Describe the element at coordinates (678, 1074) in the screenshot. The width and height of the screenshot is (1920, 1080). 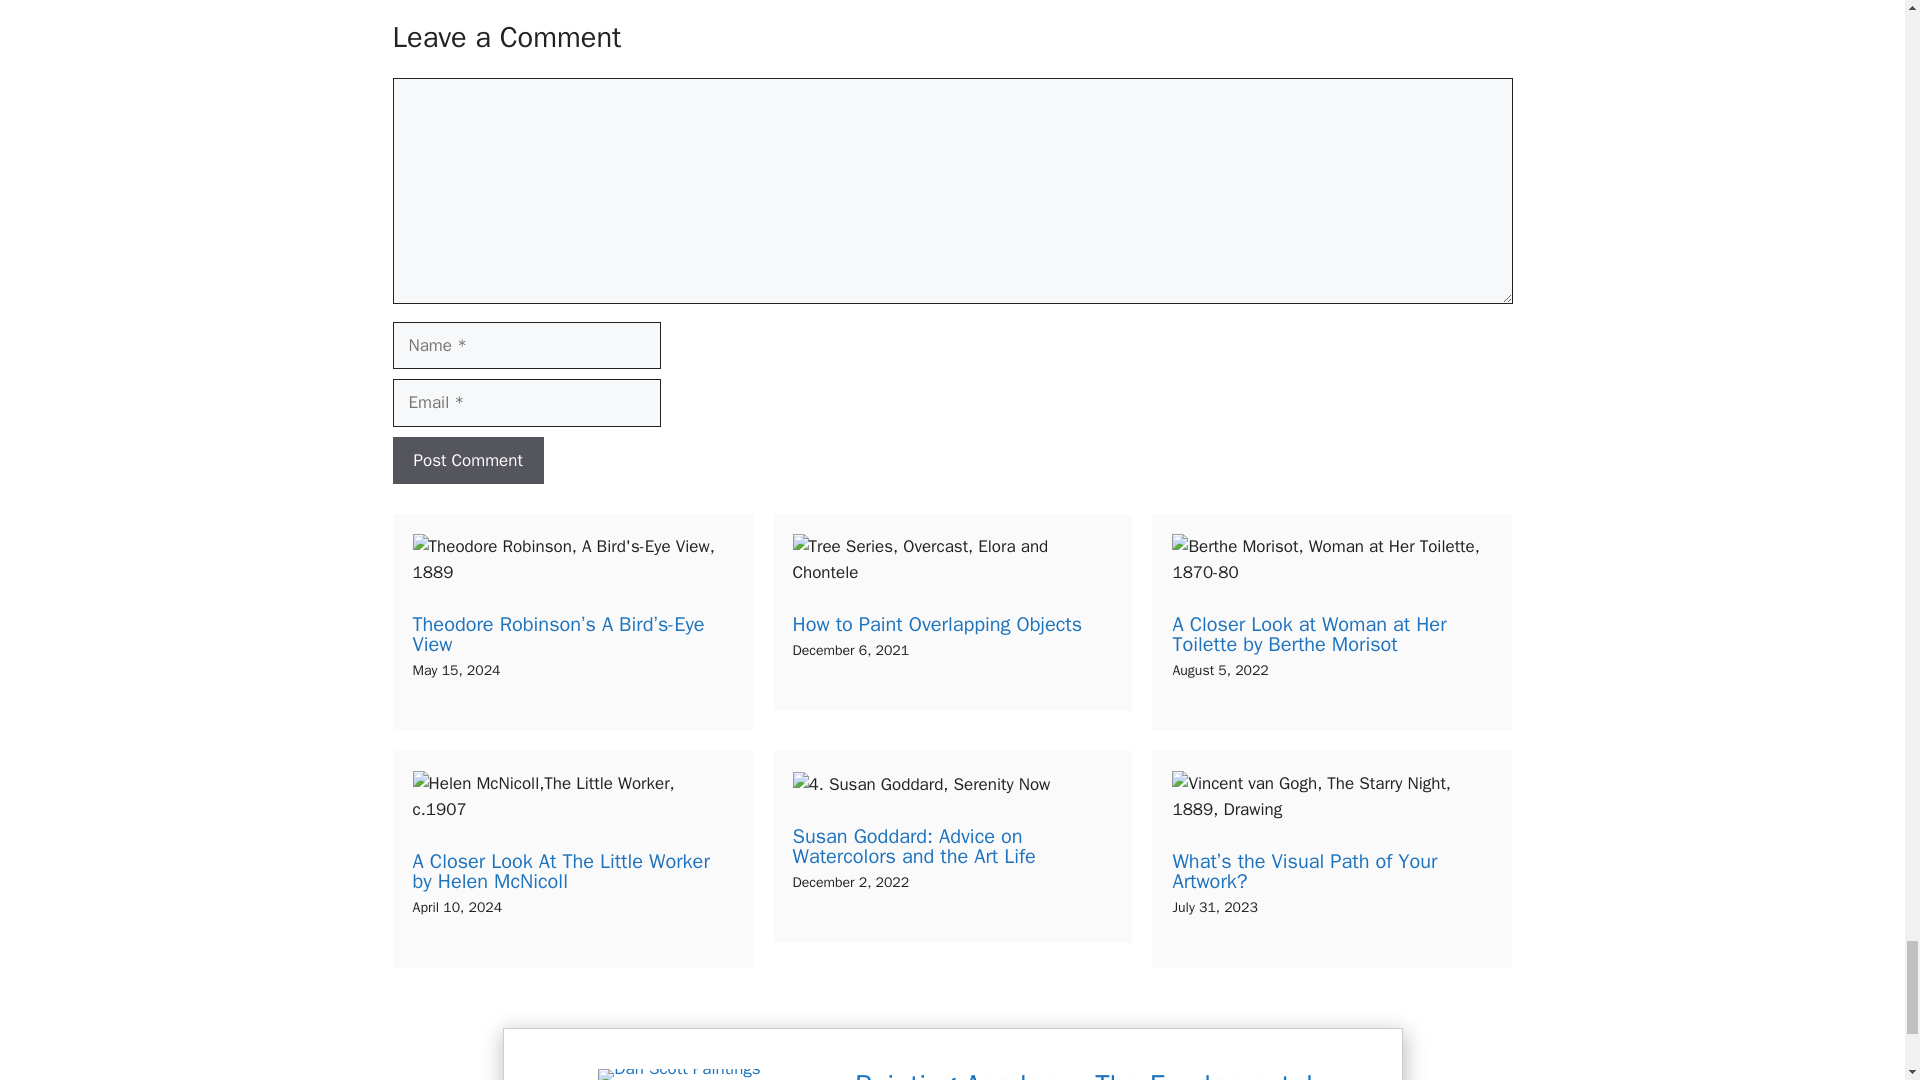
I see `Dan Scott Paintings` at that location.